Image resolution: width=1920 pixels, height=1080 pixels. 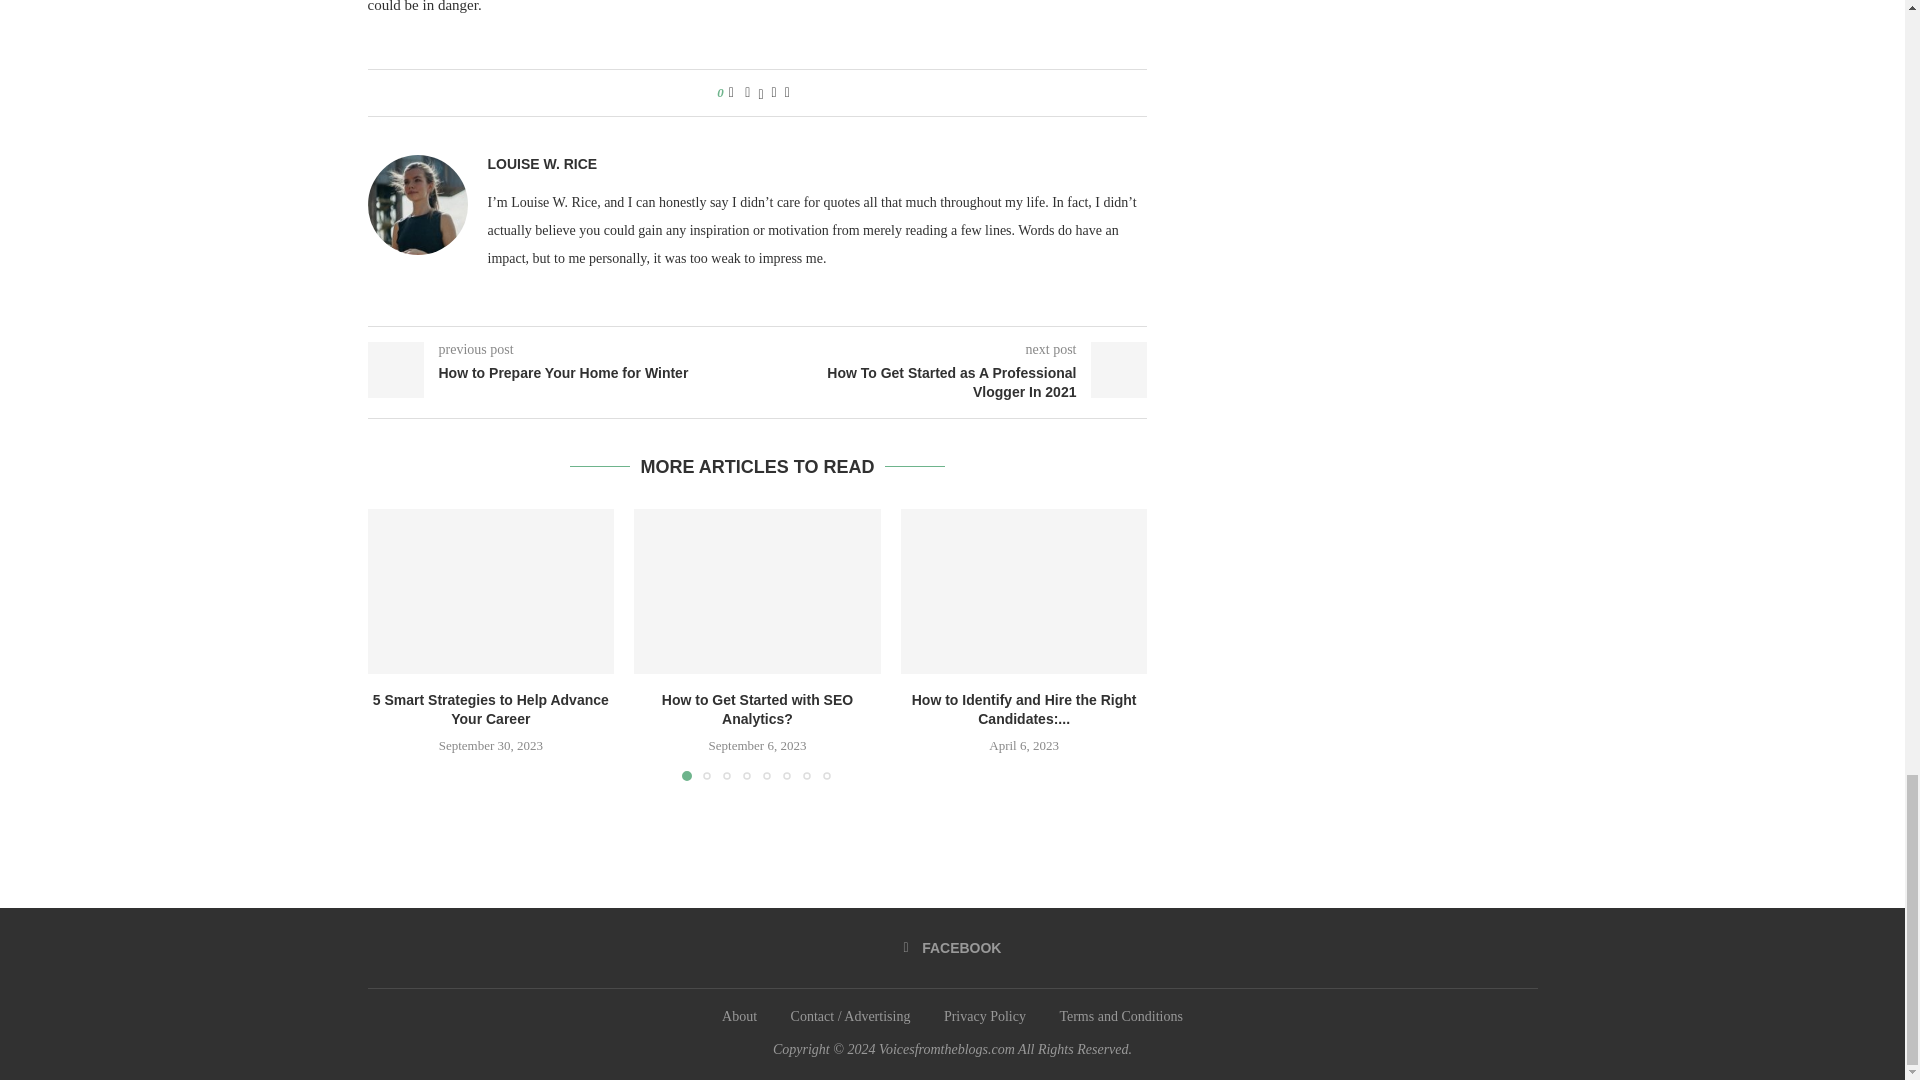 I want to click on How to Identify and Hire the Right Candidates: 9 Tips, so click(x=1024, y=590).